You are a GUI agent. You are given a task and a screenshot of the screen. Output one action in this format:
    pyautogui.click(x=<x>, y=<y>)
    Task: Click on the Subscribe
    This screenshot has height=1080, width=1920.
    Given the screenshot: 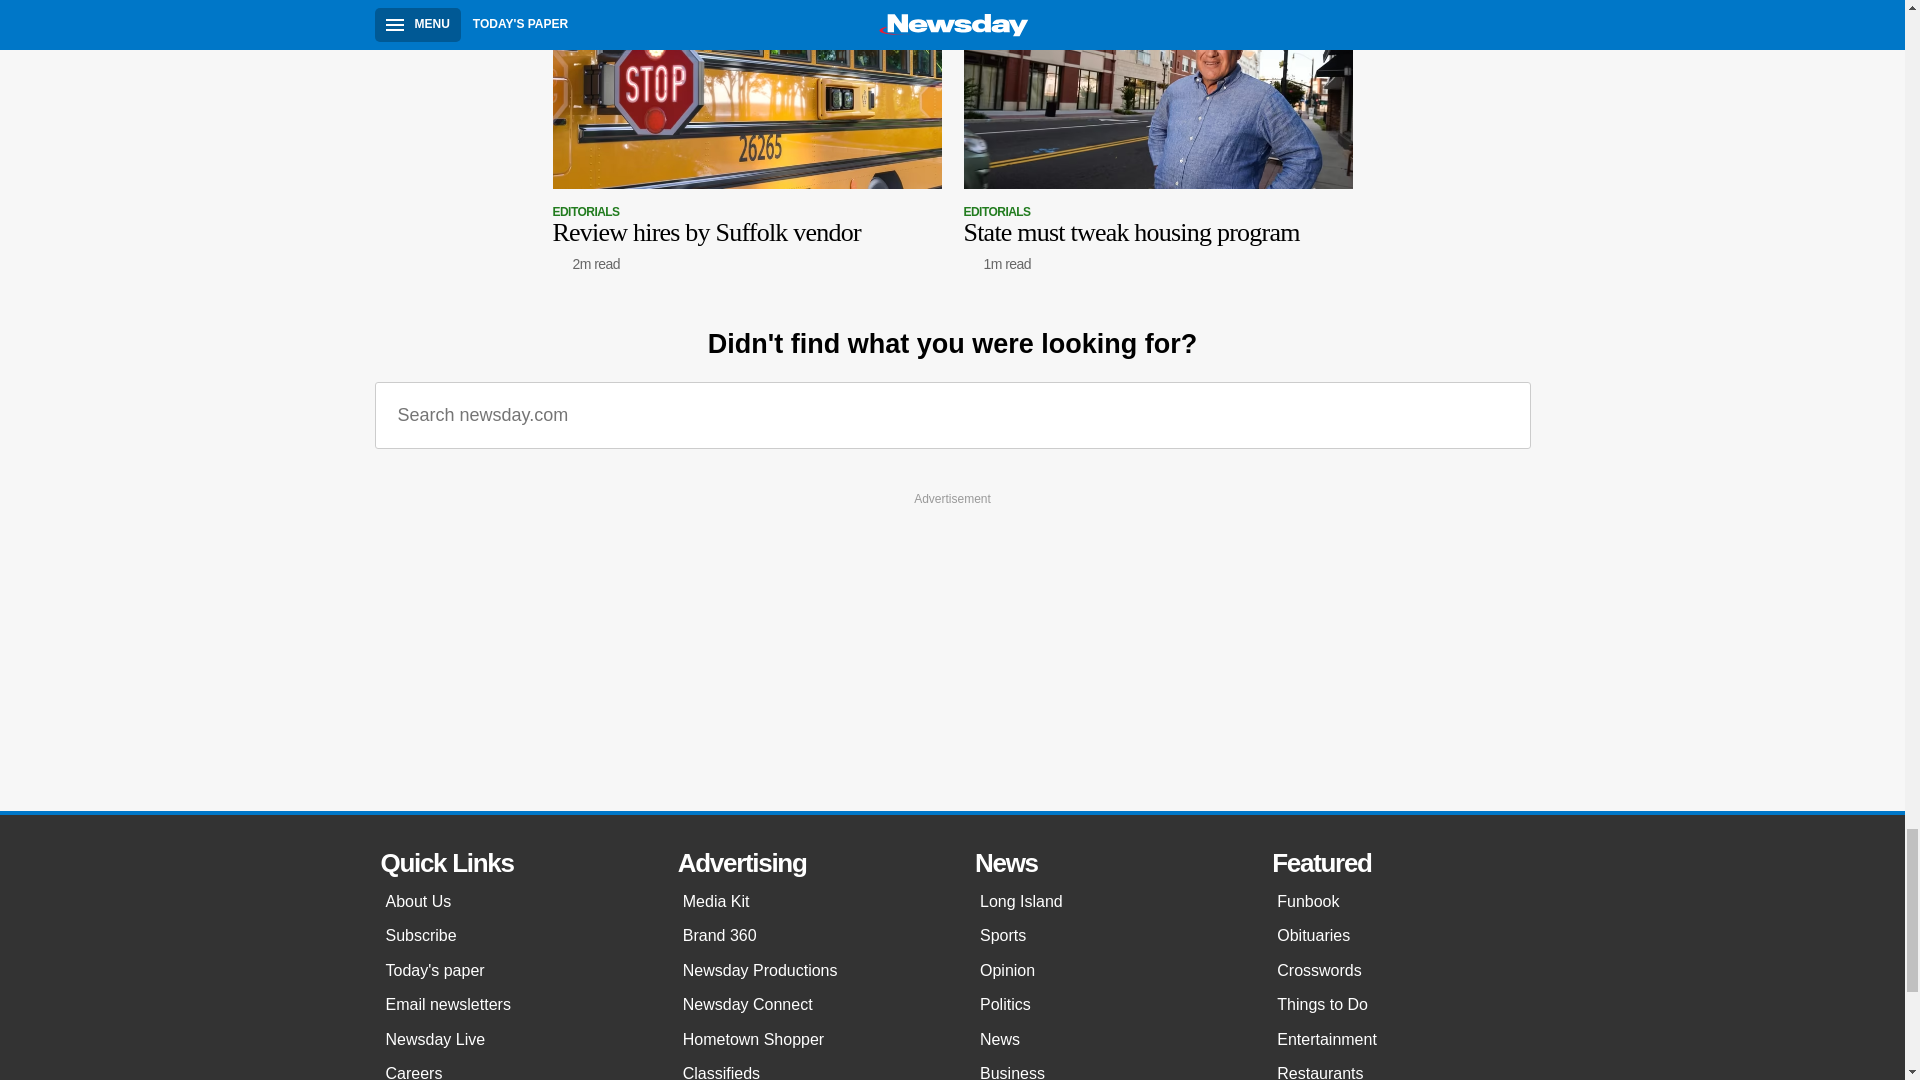 What is the action you would take?
    pyautogui.click(x=511, y=902)
    